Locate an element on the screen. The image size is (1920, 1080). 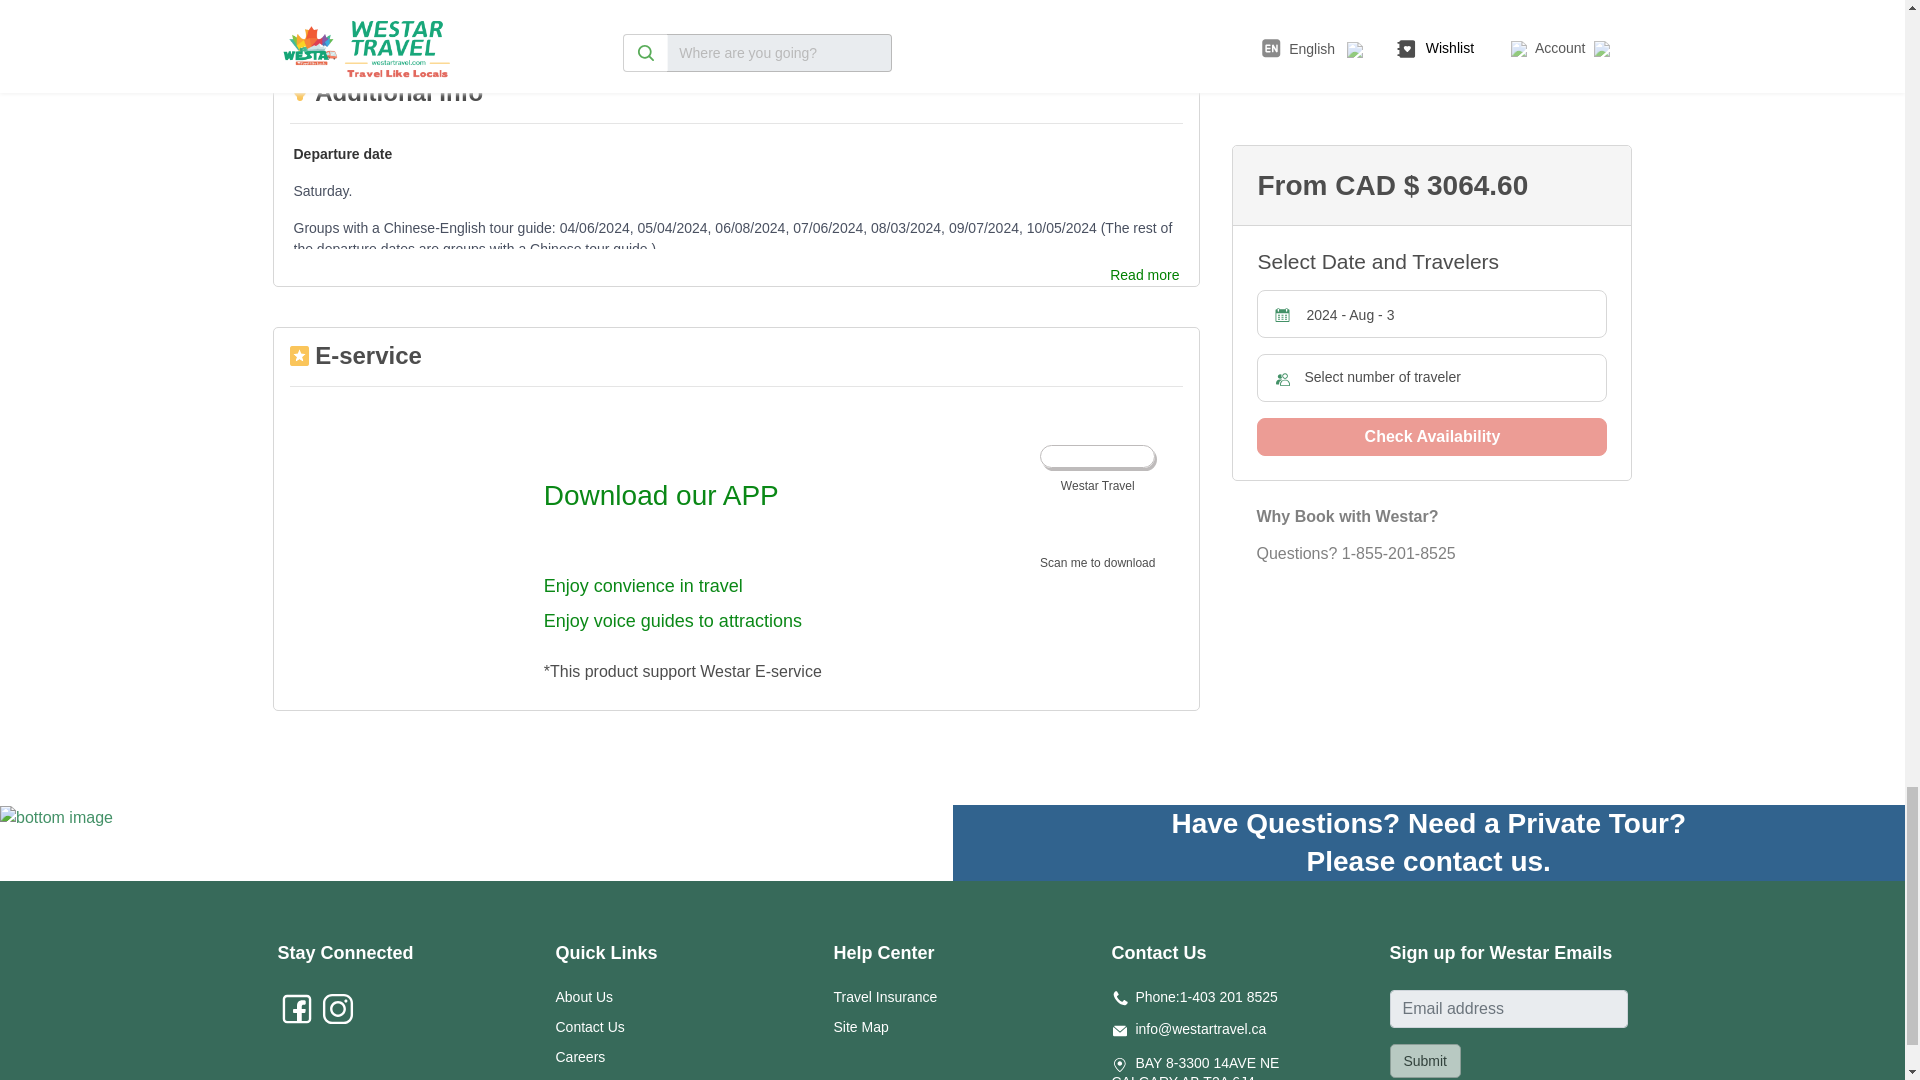
phone is located at coordinates (1120, 998).